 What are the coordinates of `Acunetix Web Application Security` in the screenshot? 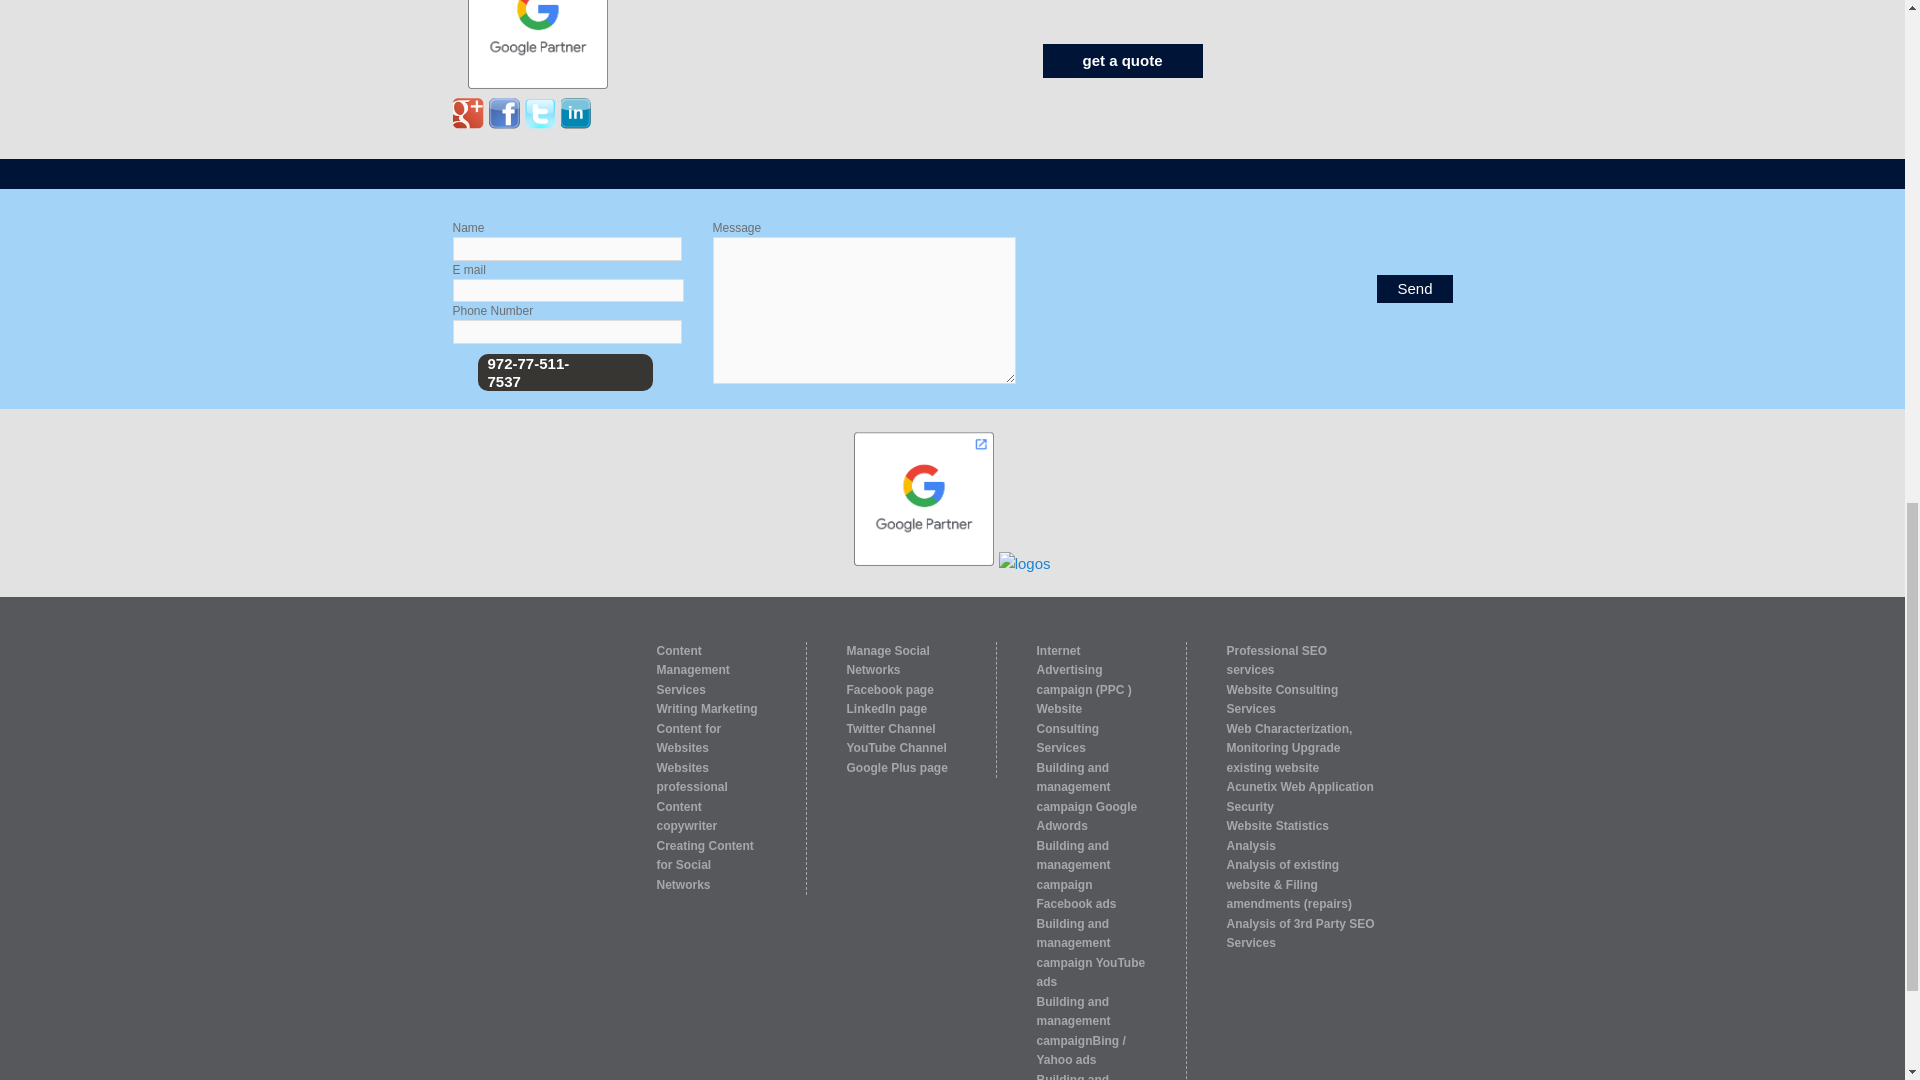 It's located at (1299, 796).